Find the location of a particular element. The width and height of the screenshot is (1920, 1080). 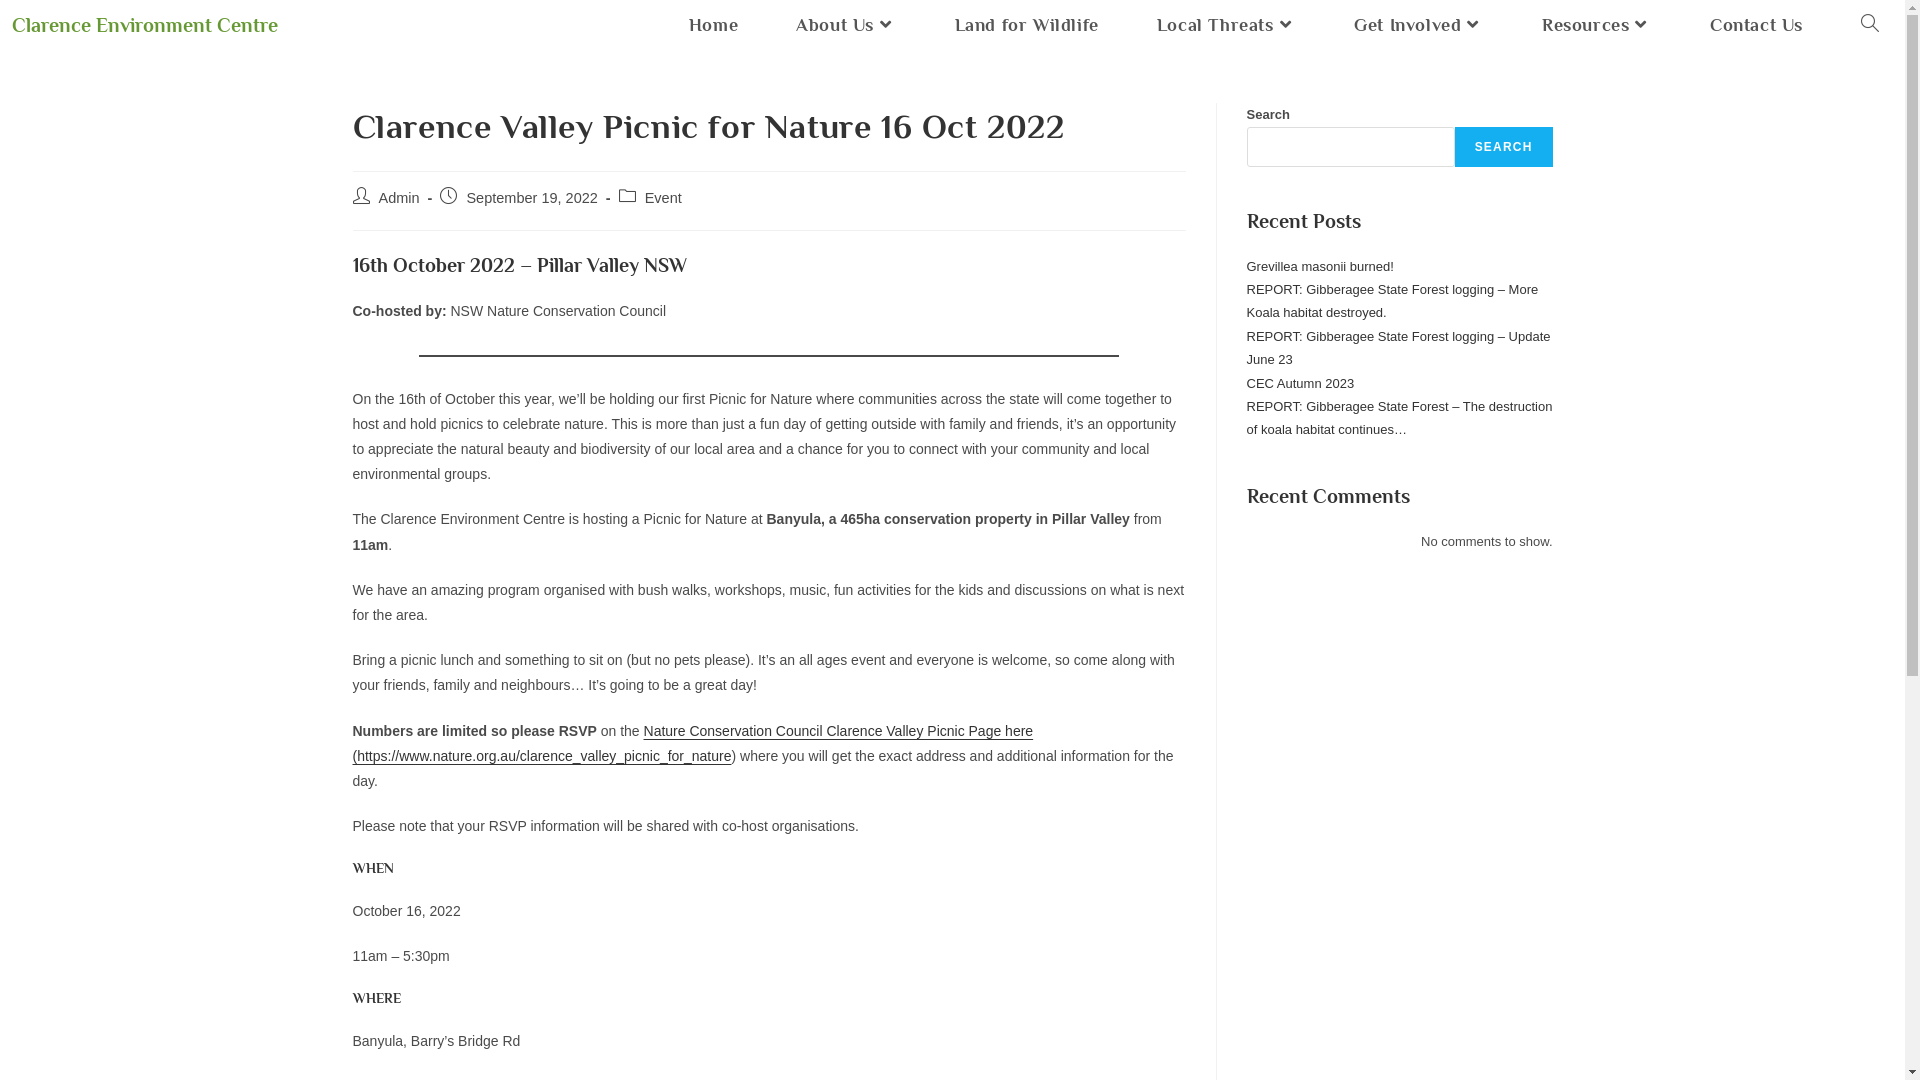

Get Involved is located at coordinates (1419, 25).